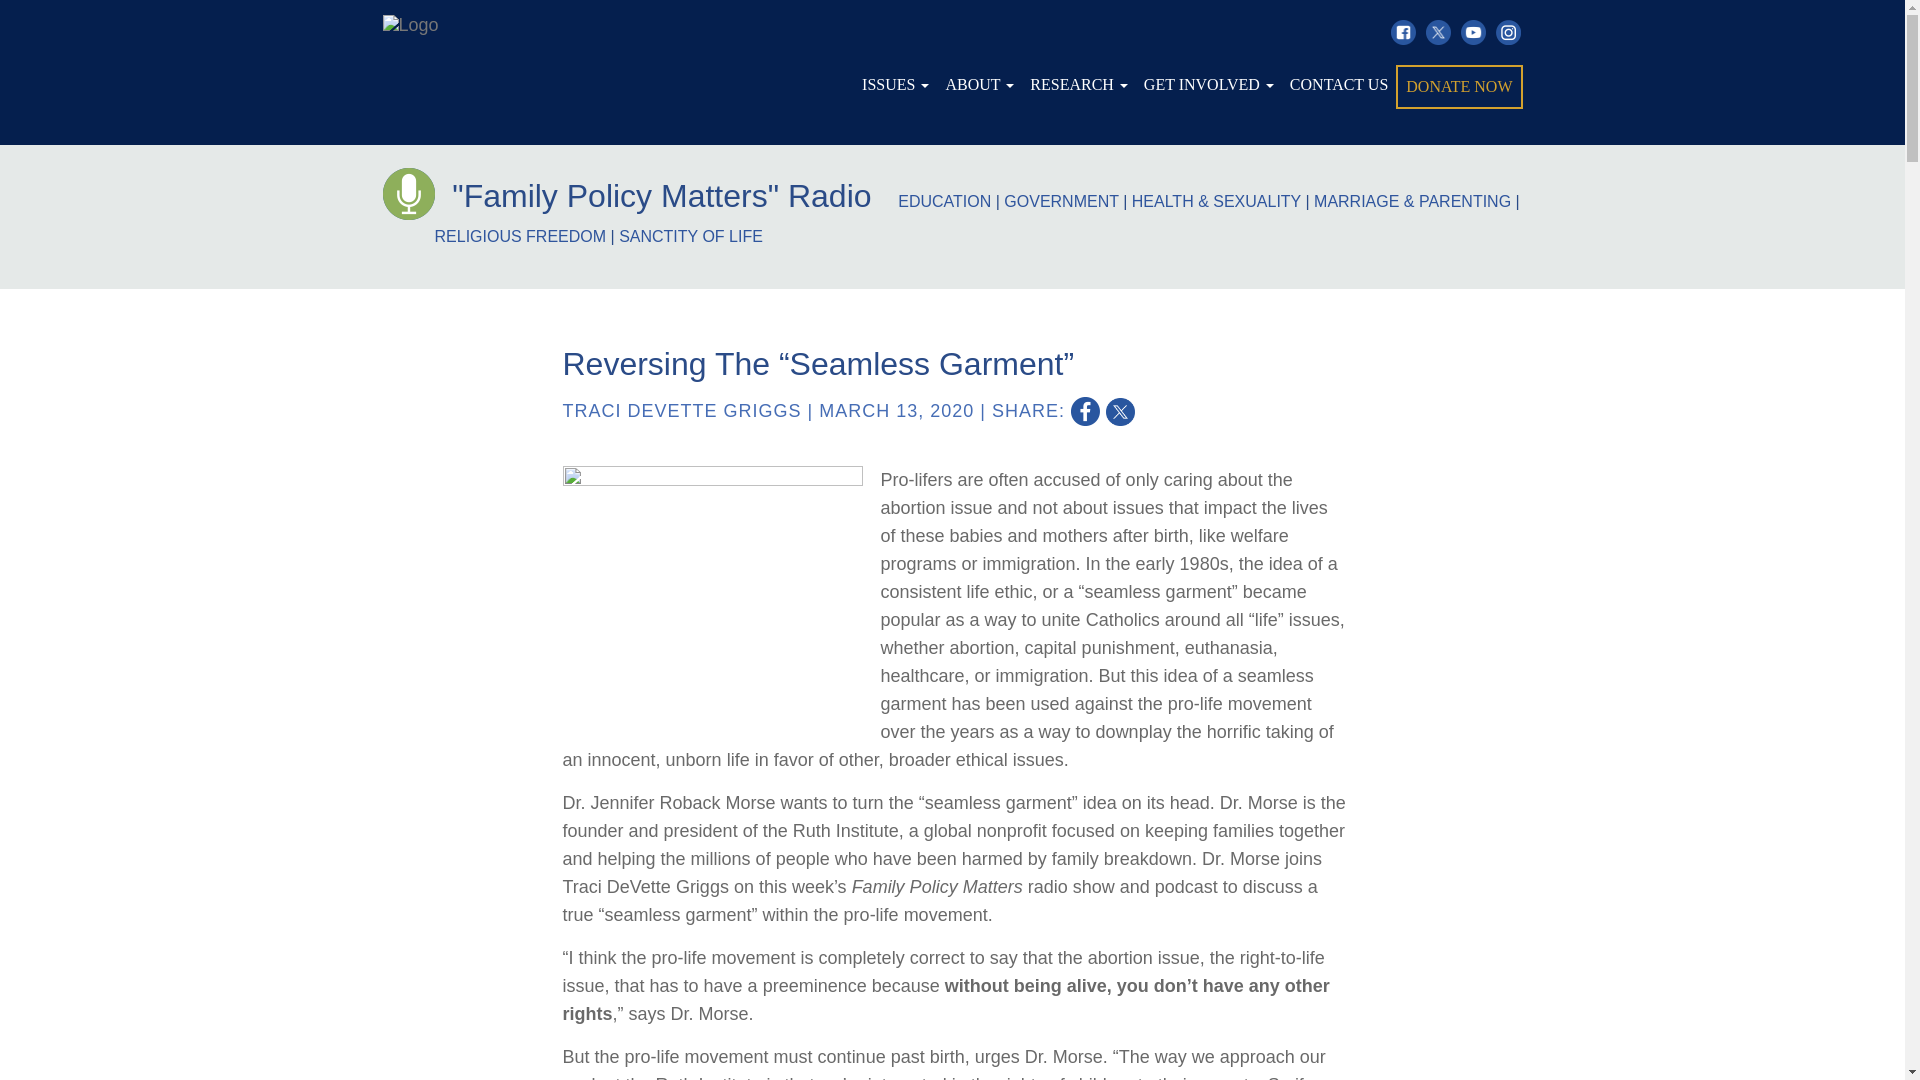 The width and height of the screenshot is (1920, 1080). I want to click on Issues, so click(895, 84).